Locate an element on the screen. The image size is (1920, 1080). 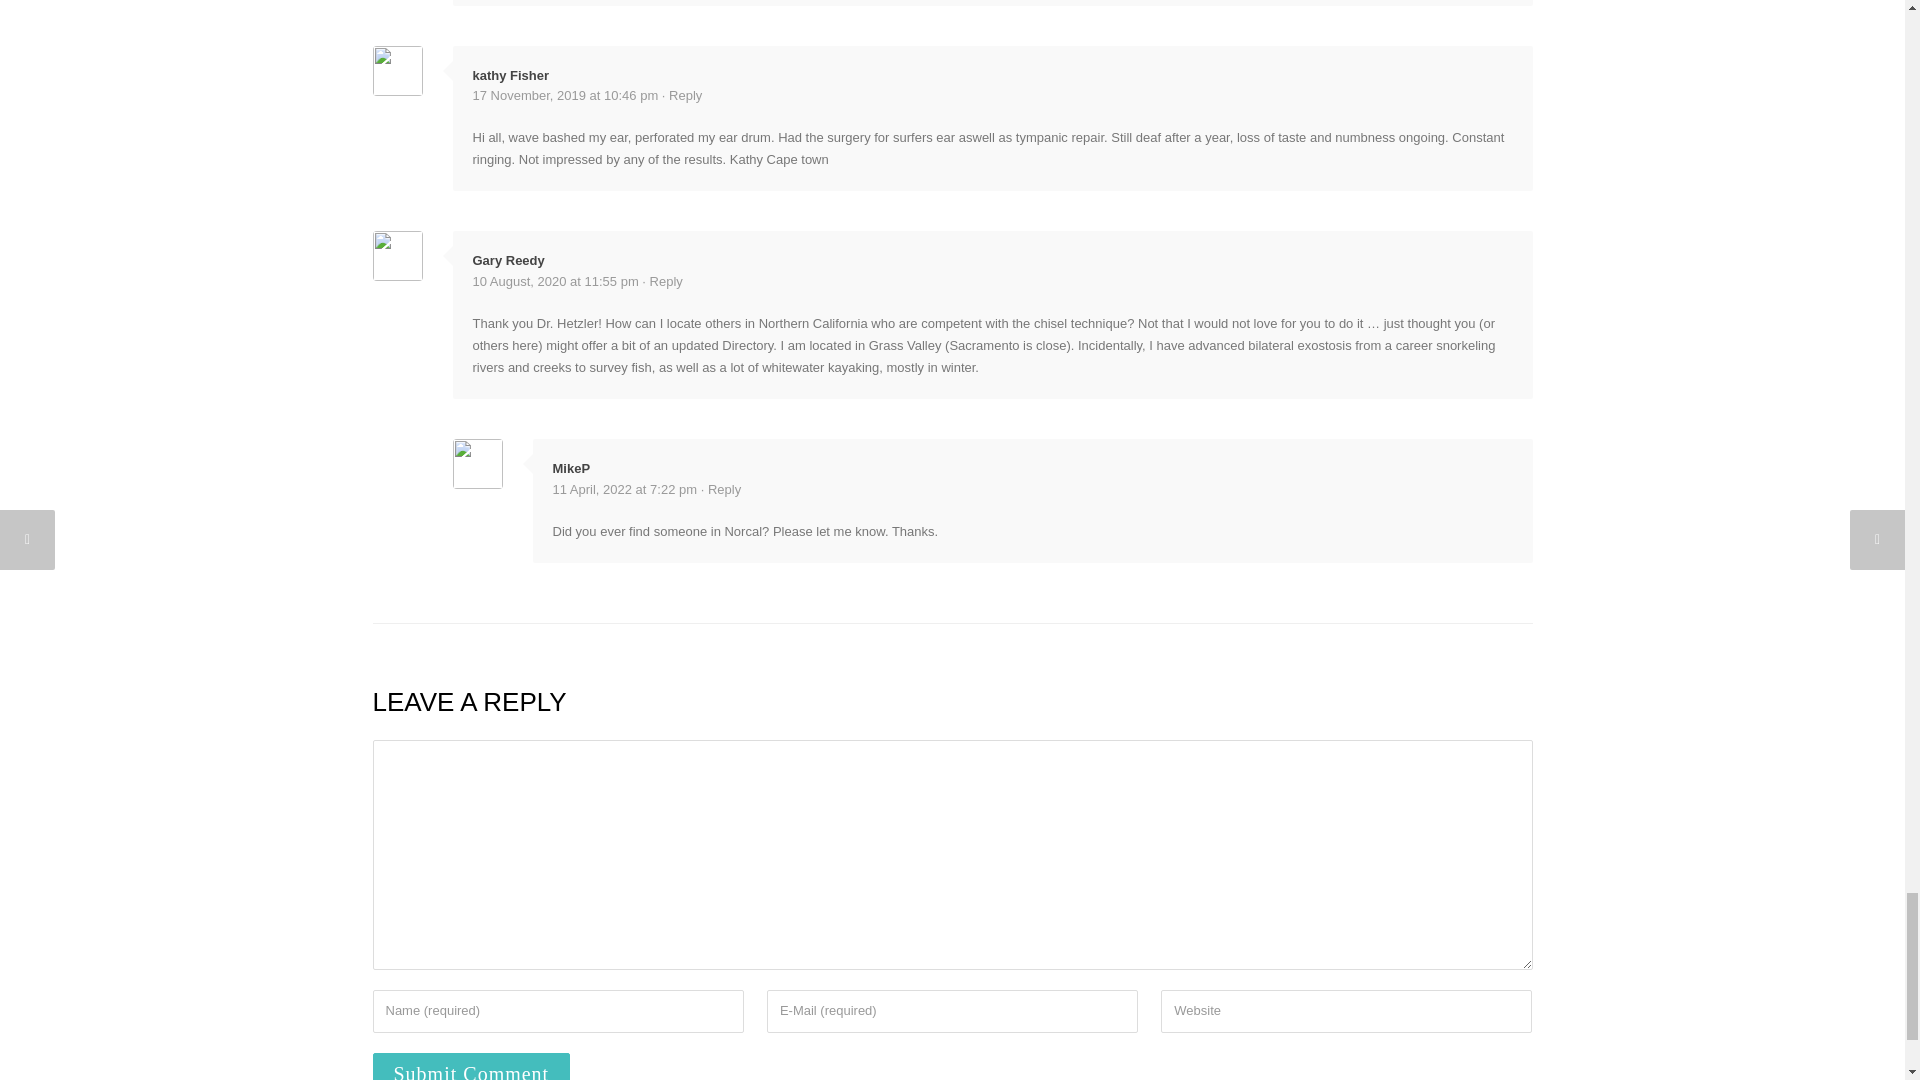
Website is located at coordinates (1346, 1011).